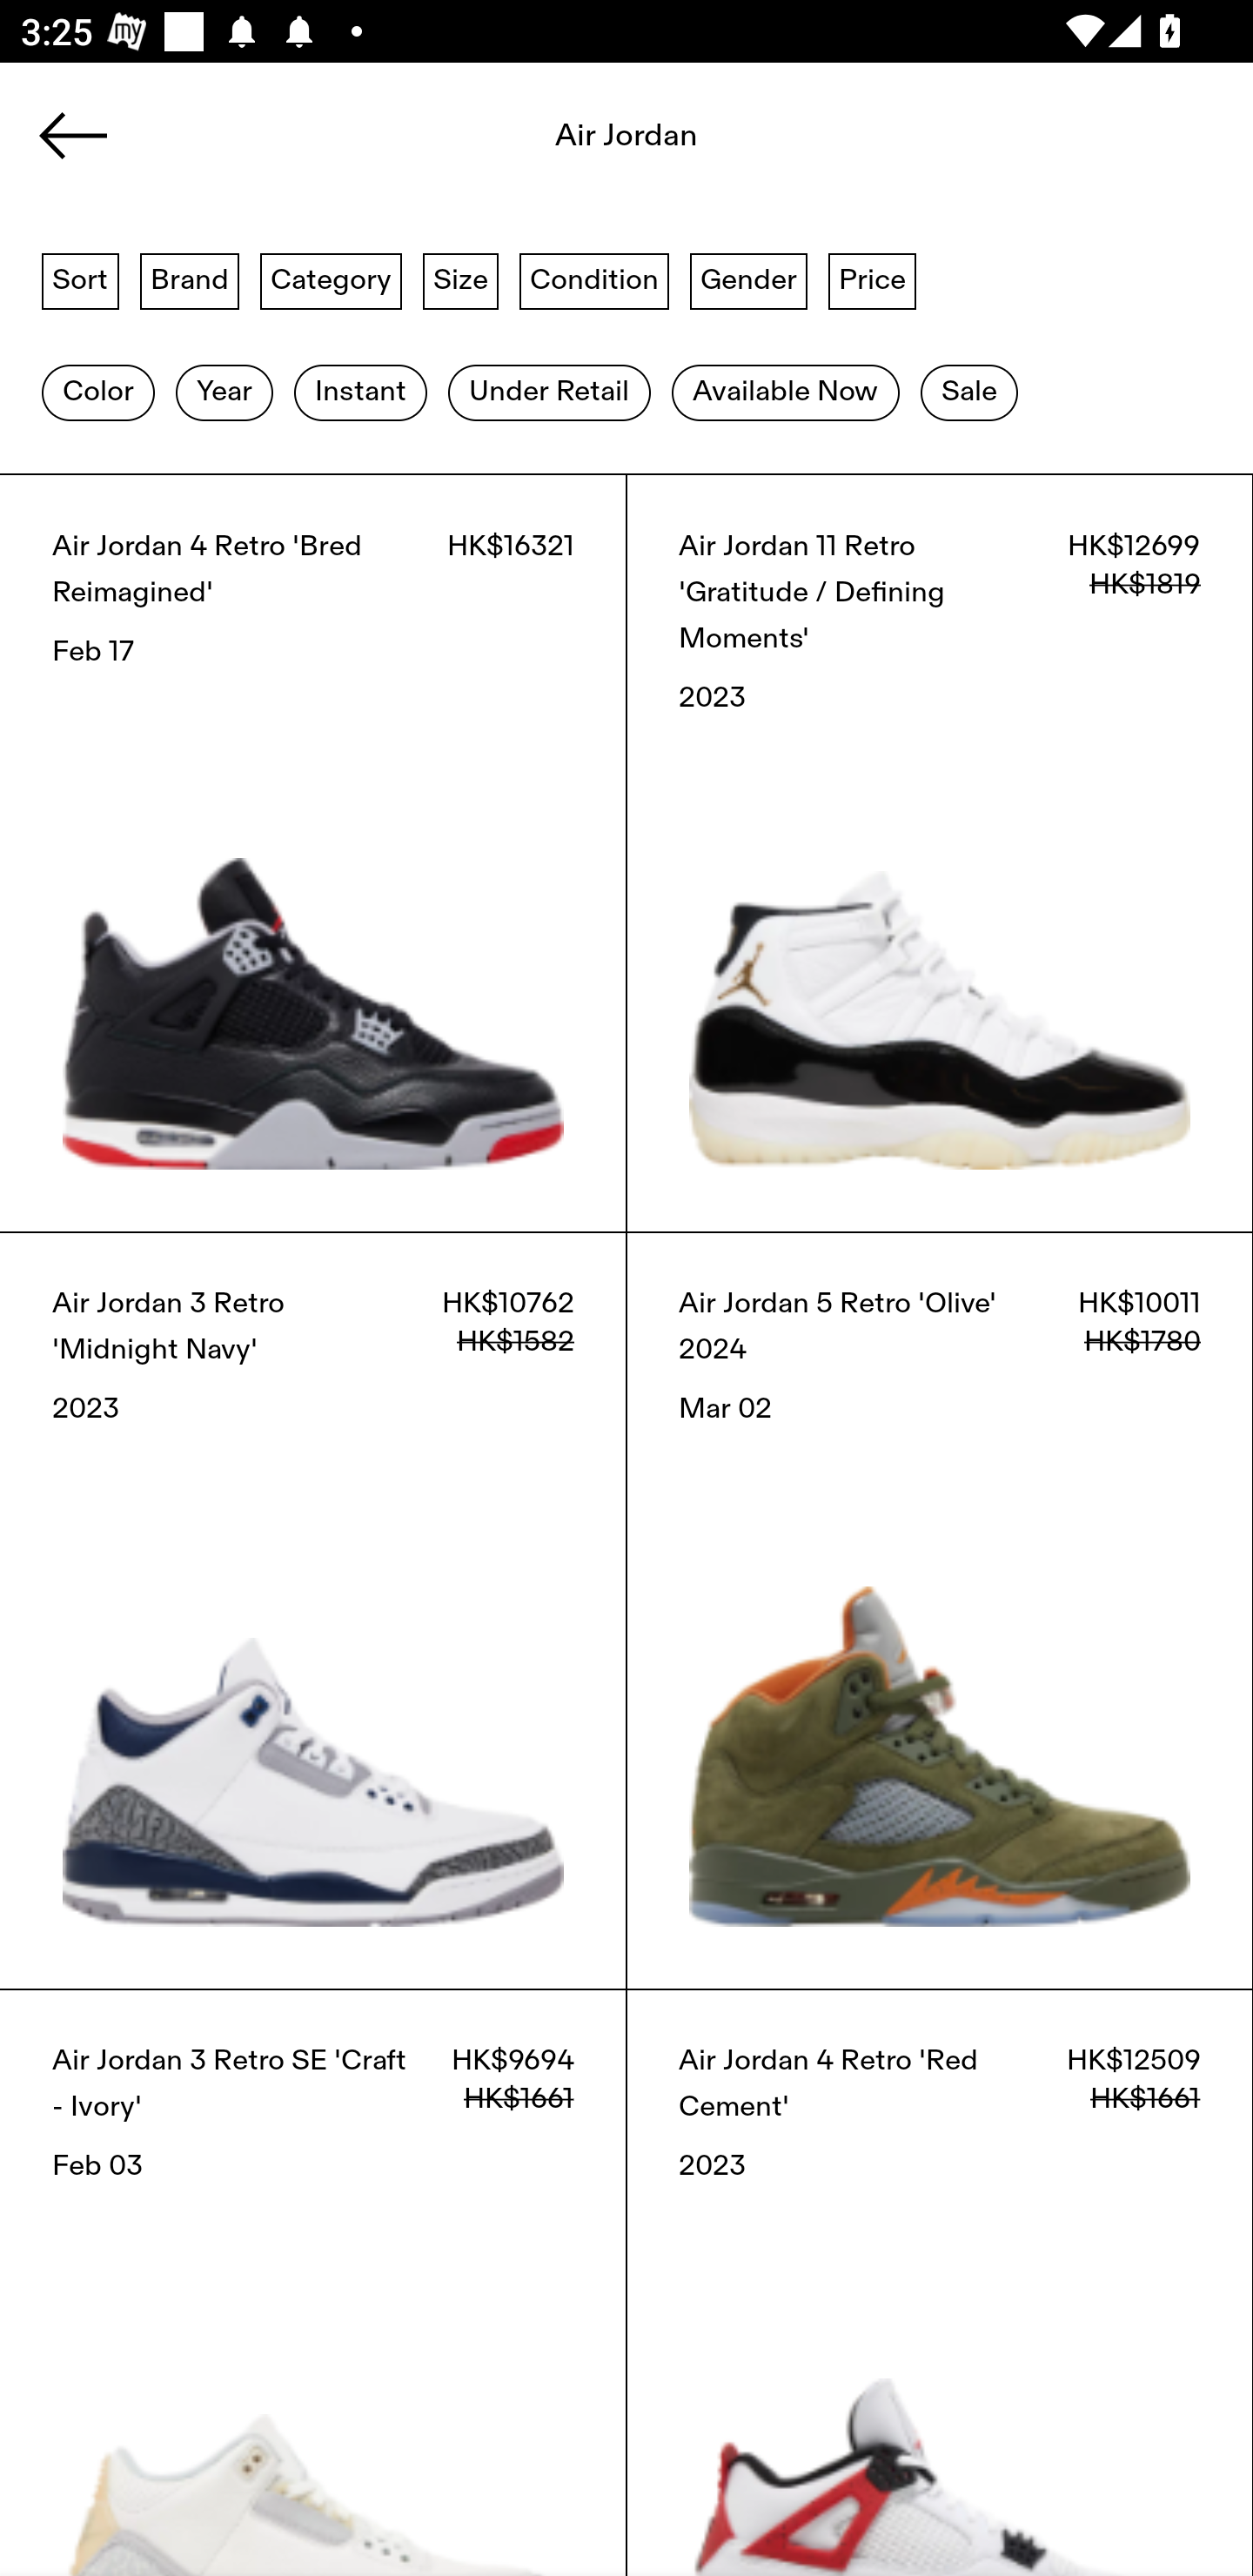  What do you see at coordinates (626, 145) in the screenshot?
I see `Search` at bounding box center [626, 145].